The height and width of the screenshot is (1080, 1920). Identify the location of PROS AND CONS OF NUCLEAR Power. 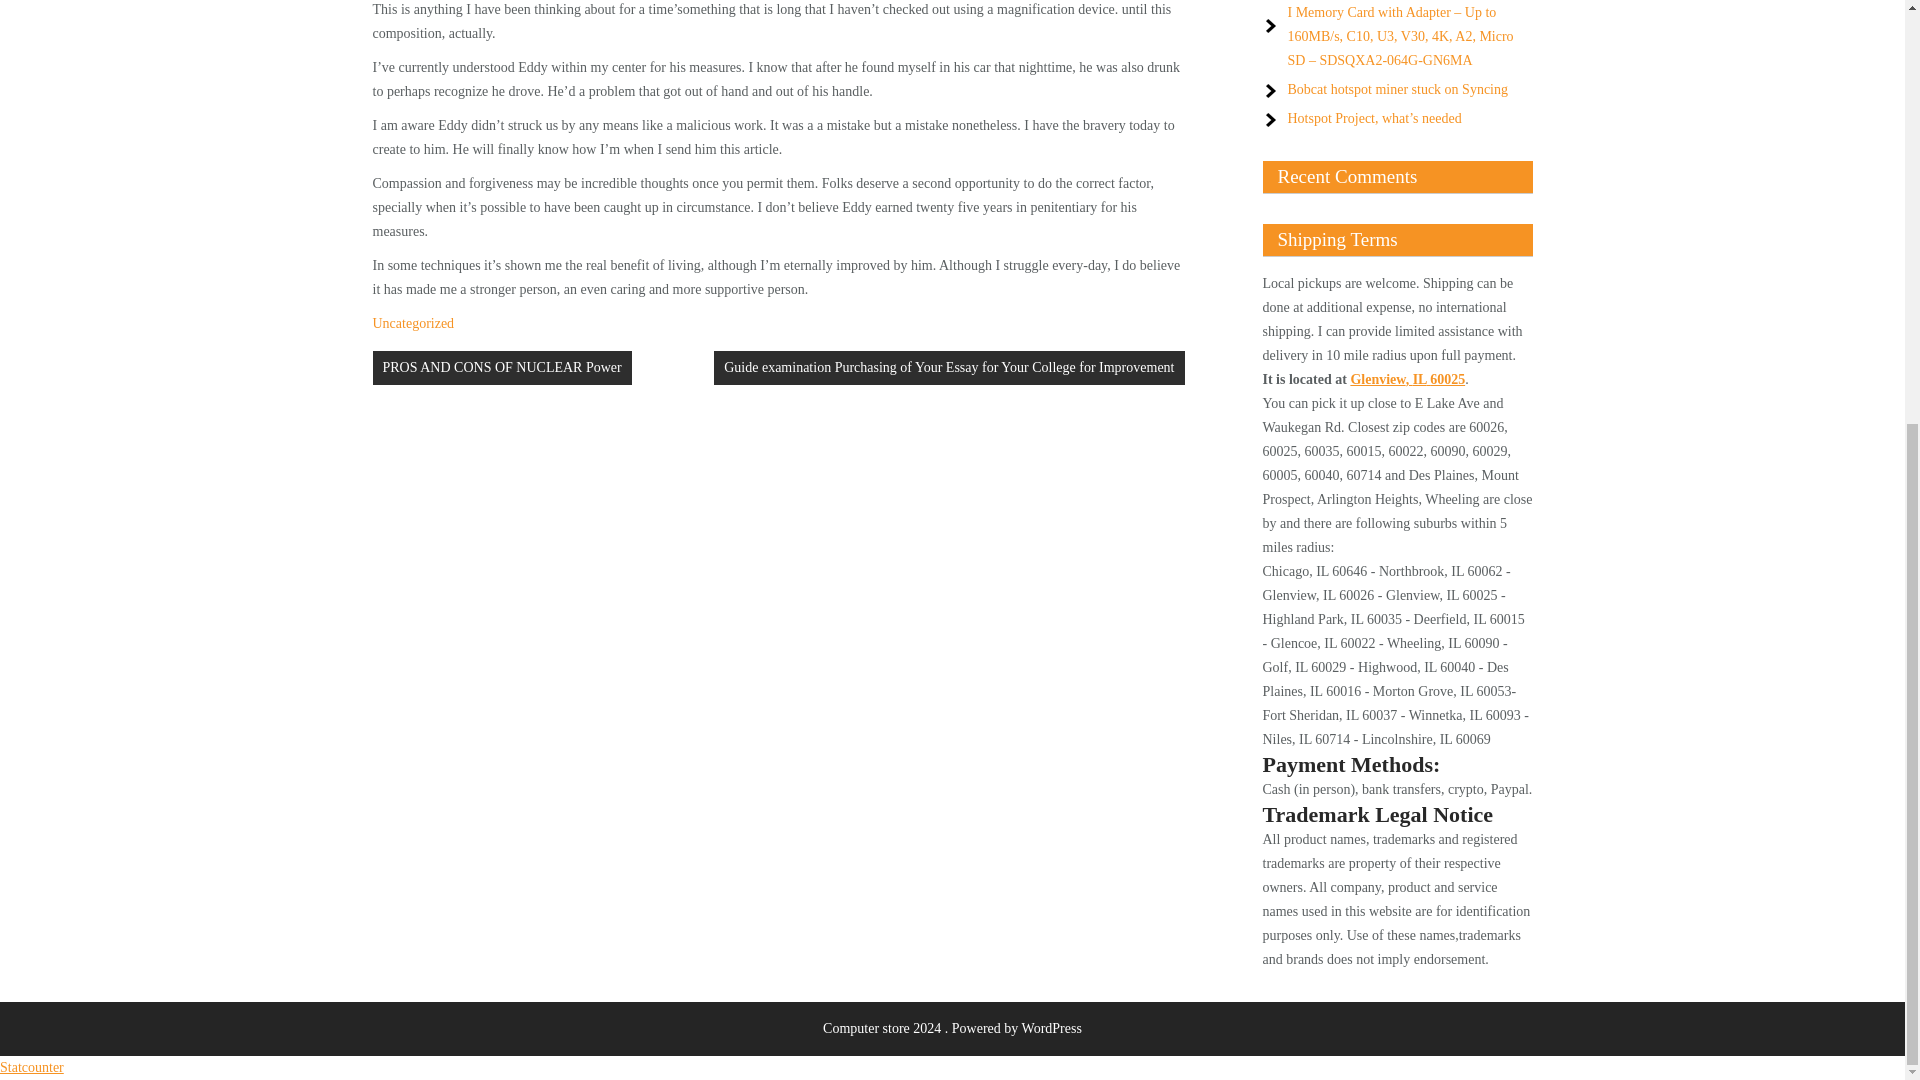
(502, 368).